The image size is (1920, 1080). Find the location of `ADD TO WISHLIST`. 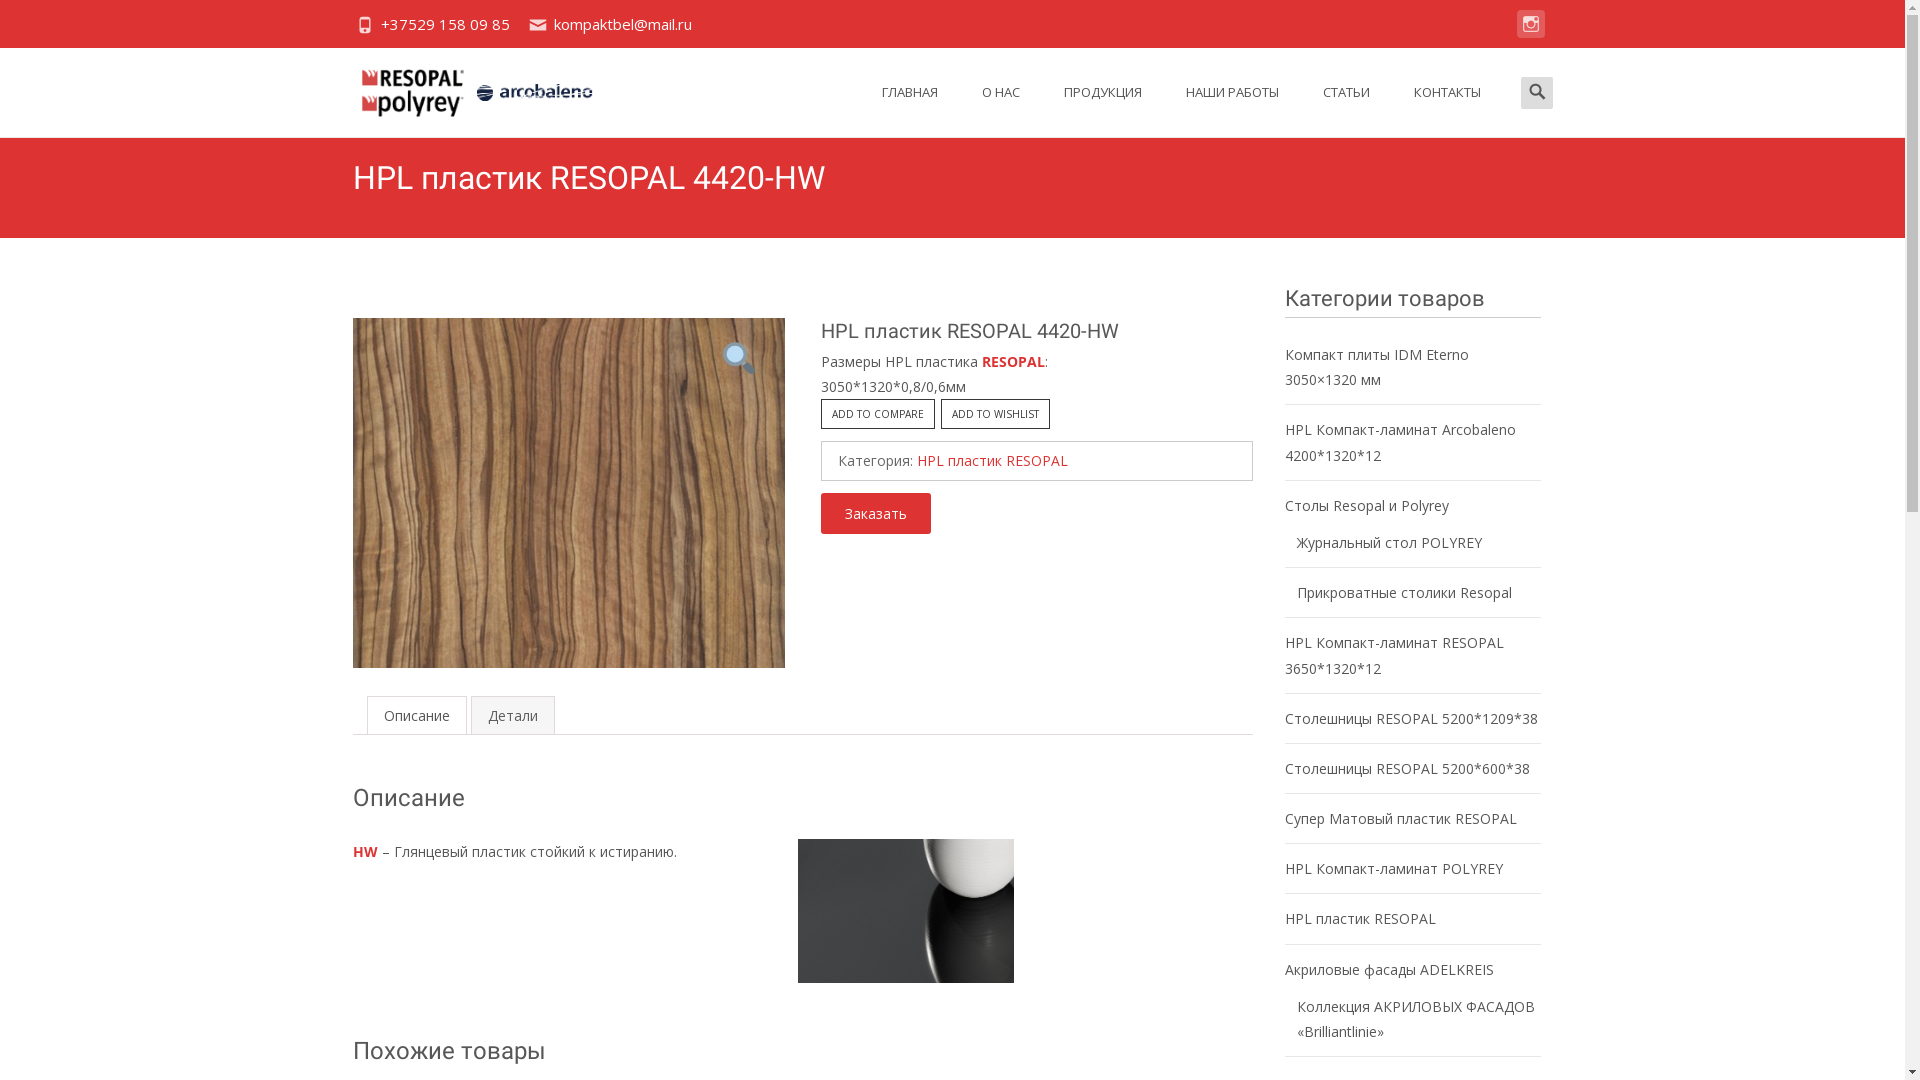

ADD TO WISHLIST is located at coordinates (994, 414).